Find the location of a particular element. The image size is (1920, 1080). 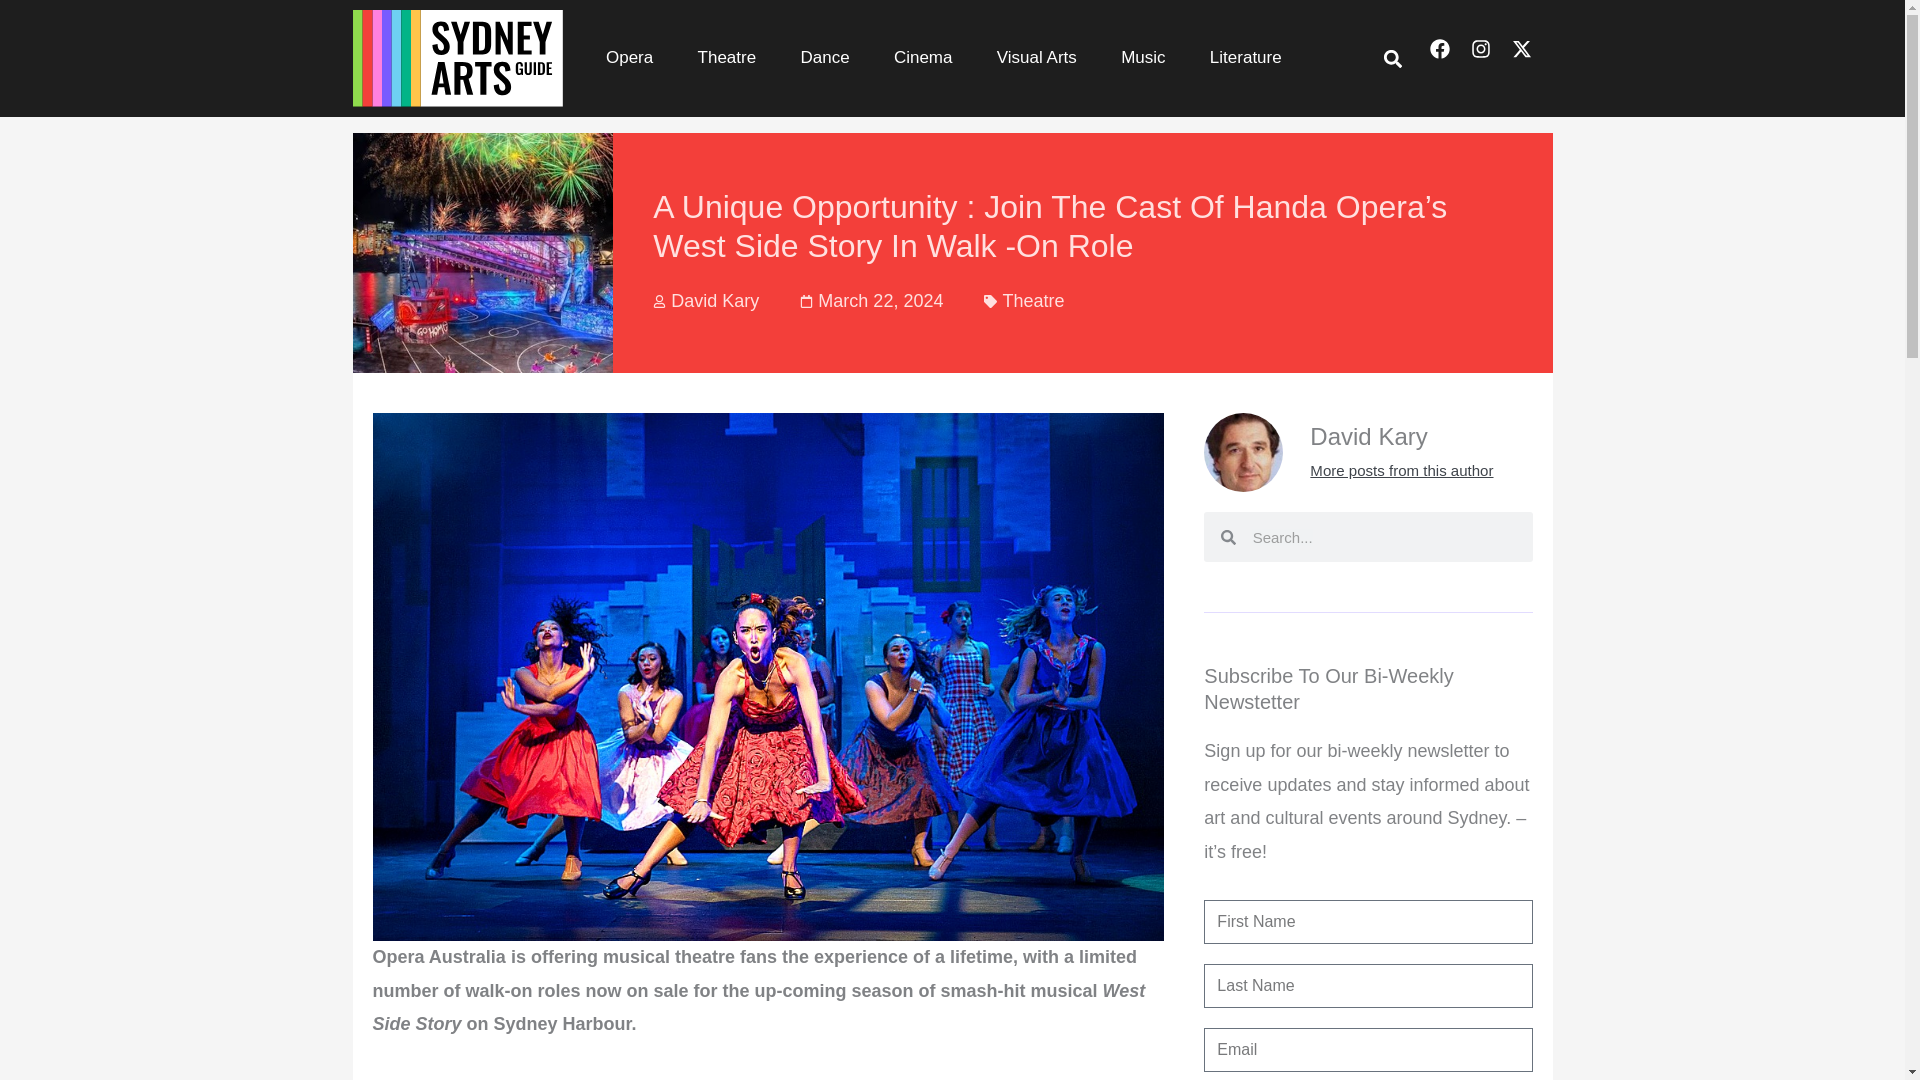

Literature is located at coordinates (1246, 58).